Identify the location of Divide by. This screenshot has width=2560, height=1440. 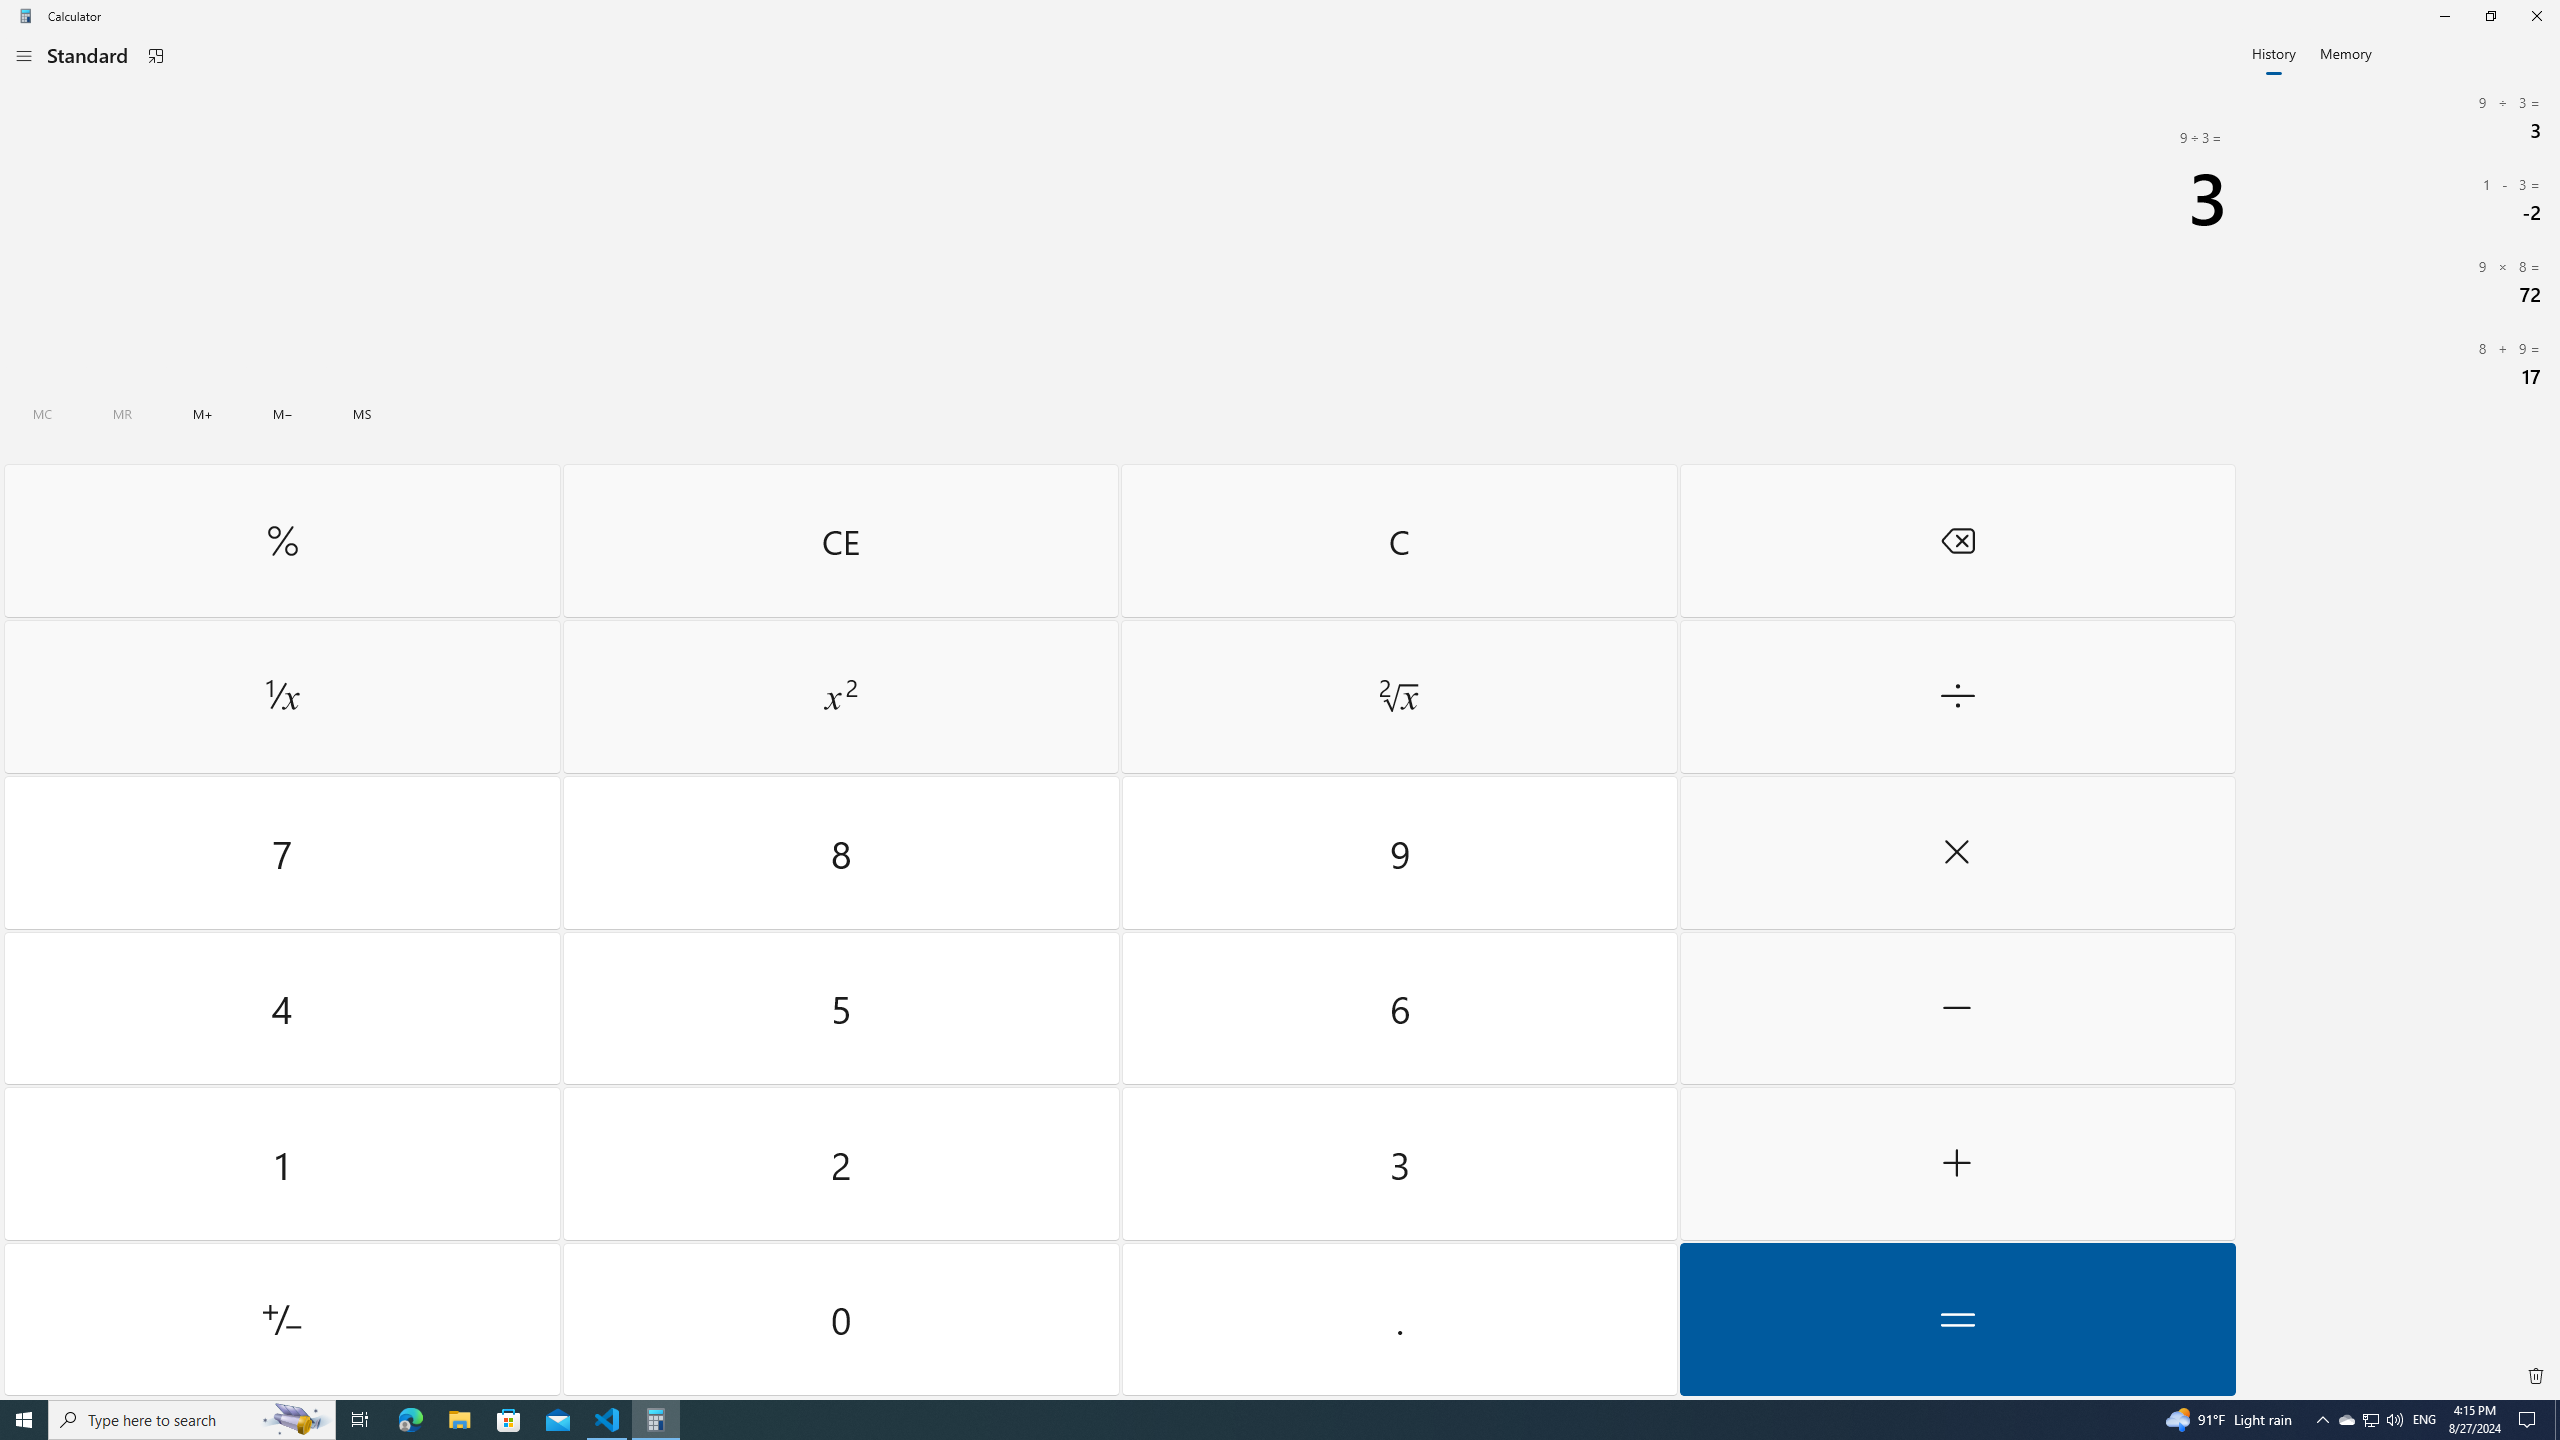
(1956, 697).